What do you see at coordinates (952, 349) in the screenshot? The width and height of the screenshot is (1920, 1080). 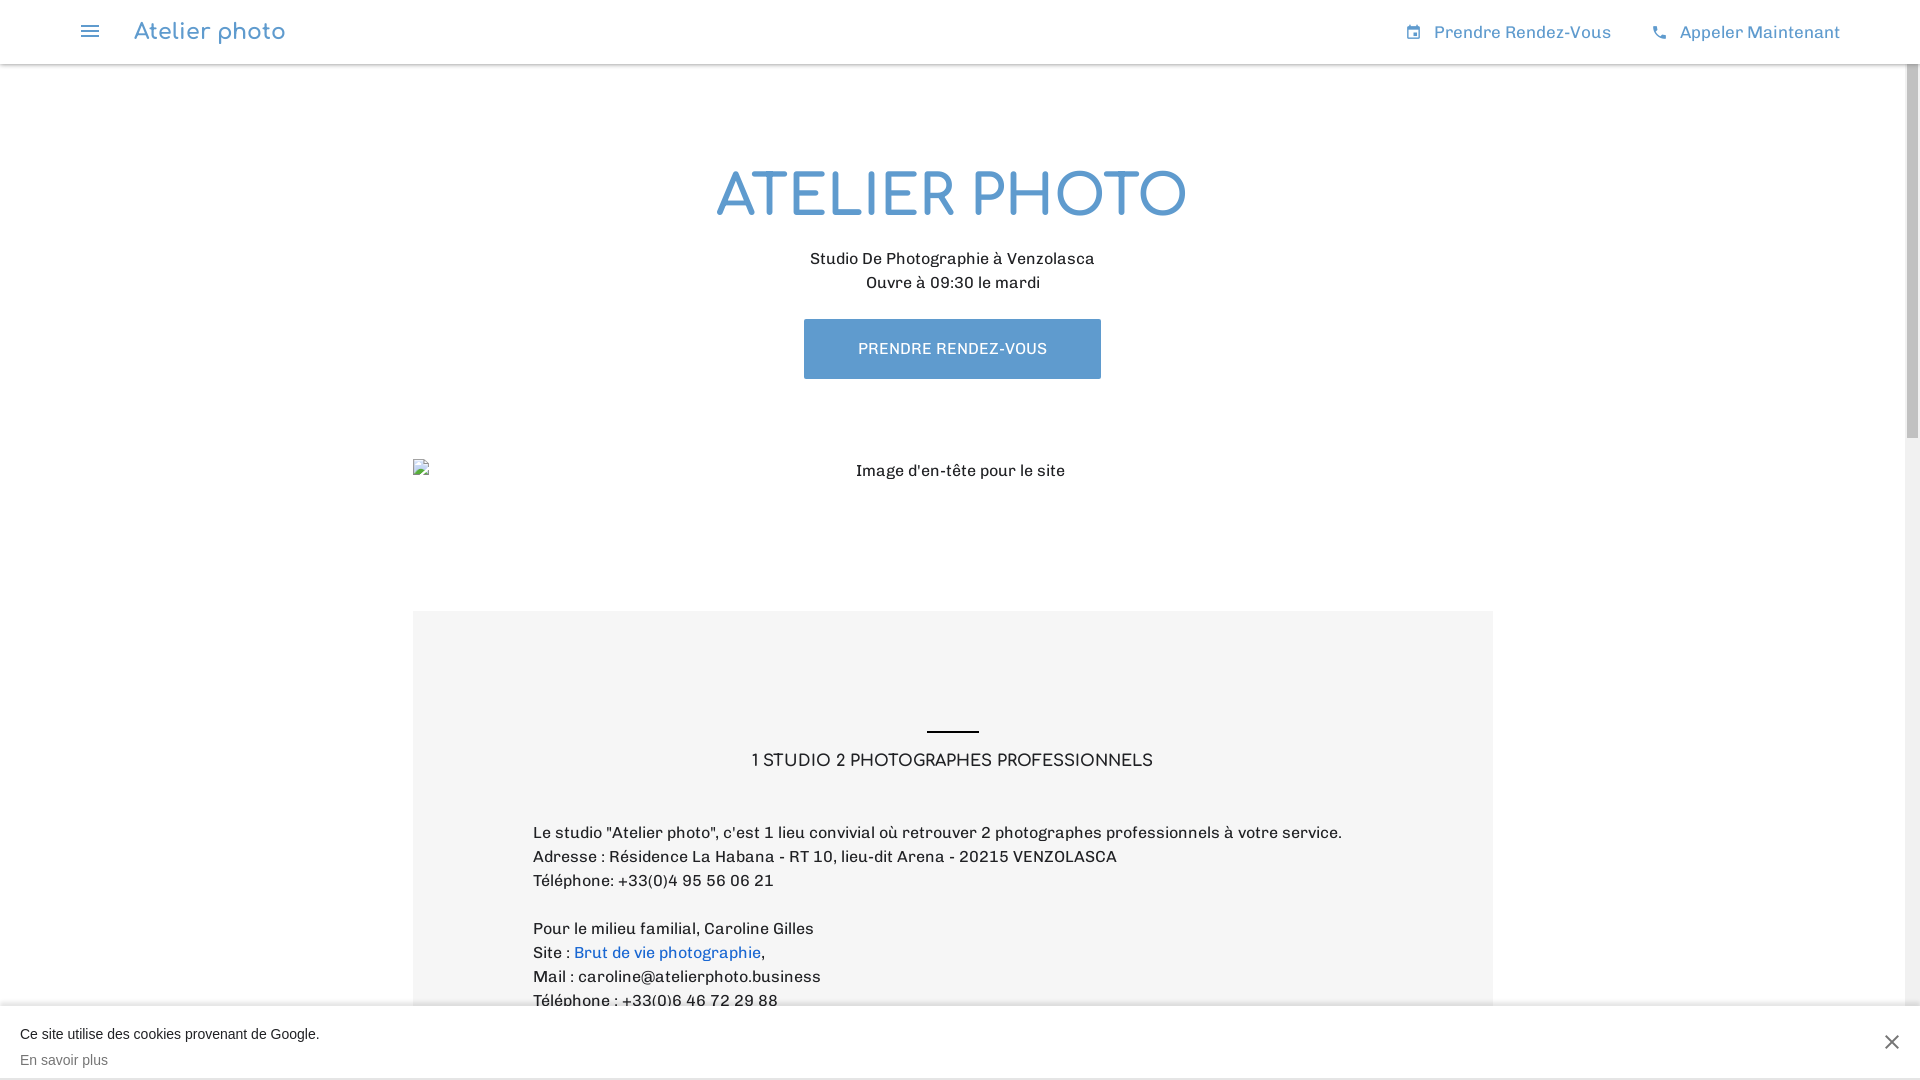 I see `PRENDRE RENDEZ-VOUS` at bounding box center [952, 349].